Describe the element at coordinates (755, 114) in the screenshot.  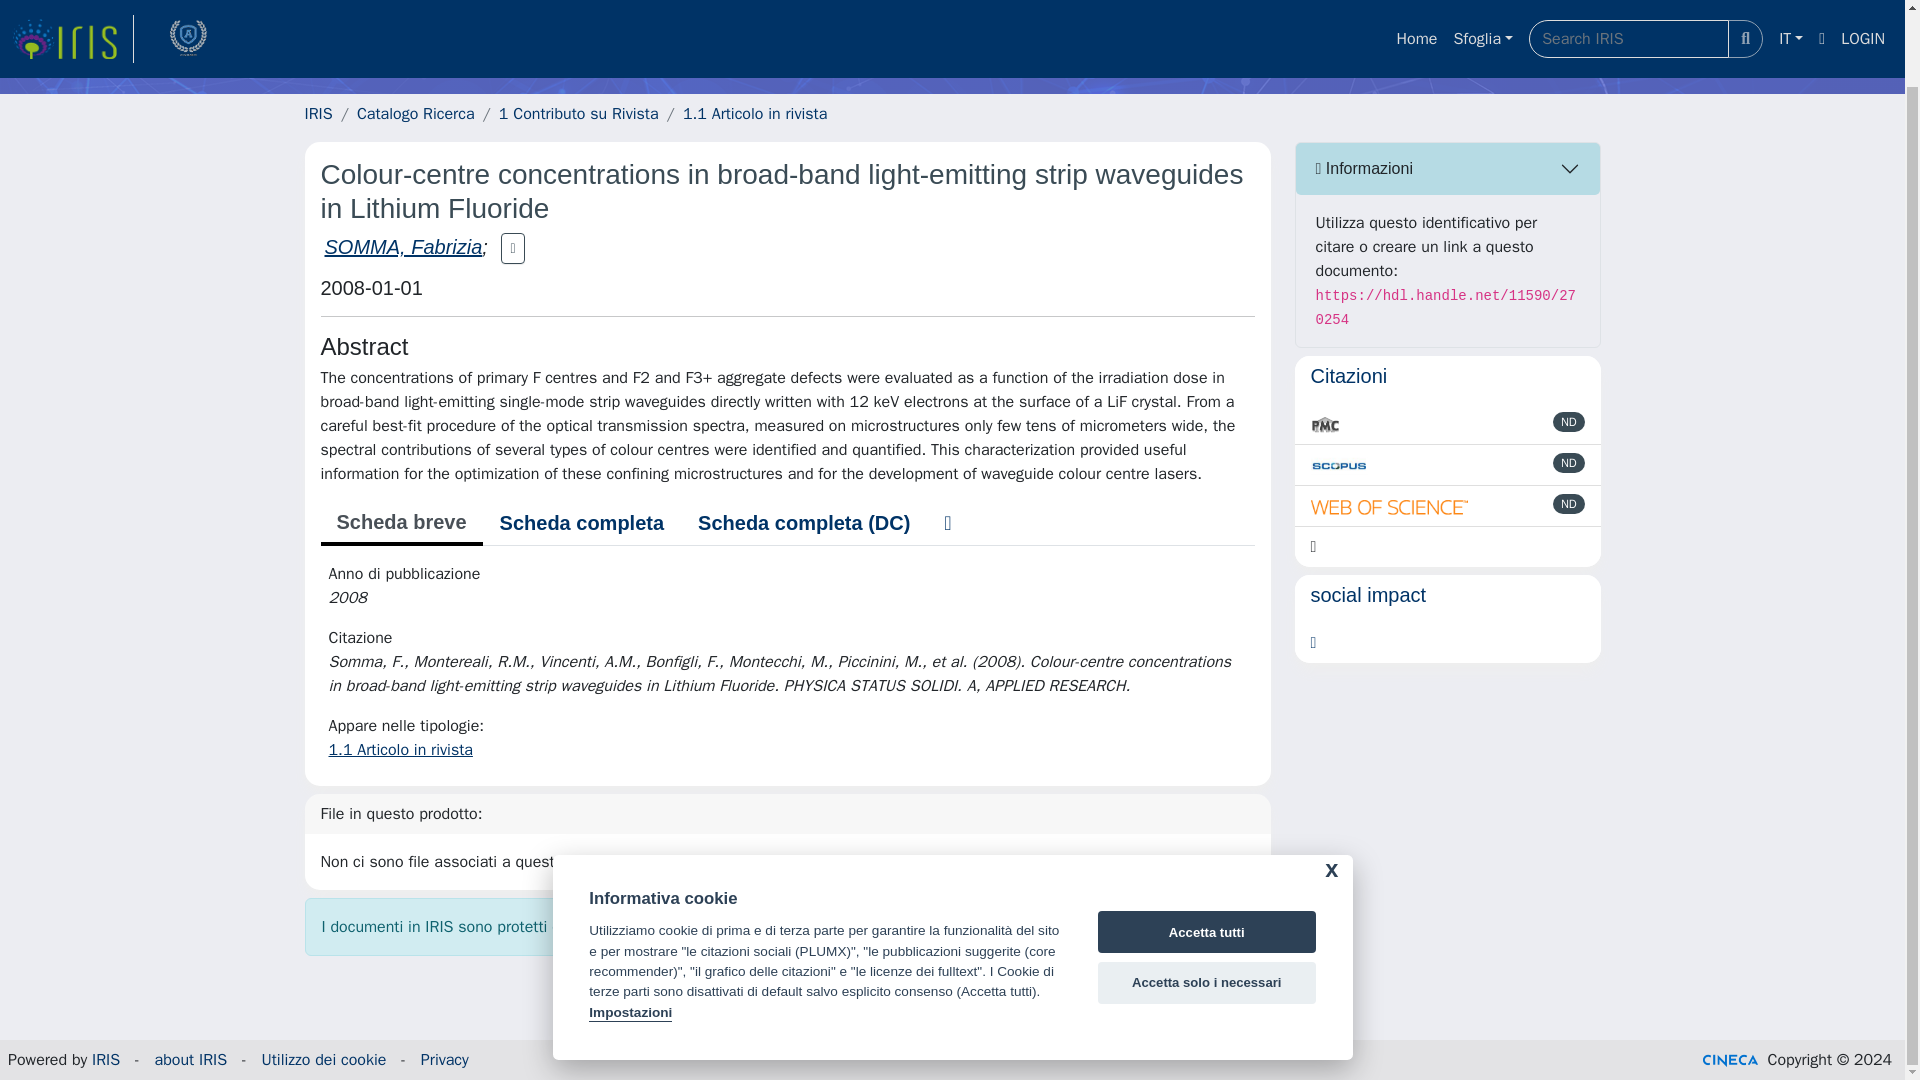
I see `1.1 Articolo in rivista` at that location.